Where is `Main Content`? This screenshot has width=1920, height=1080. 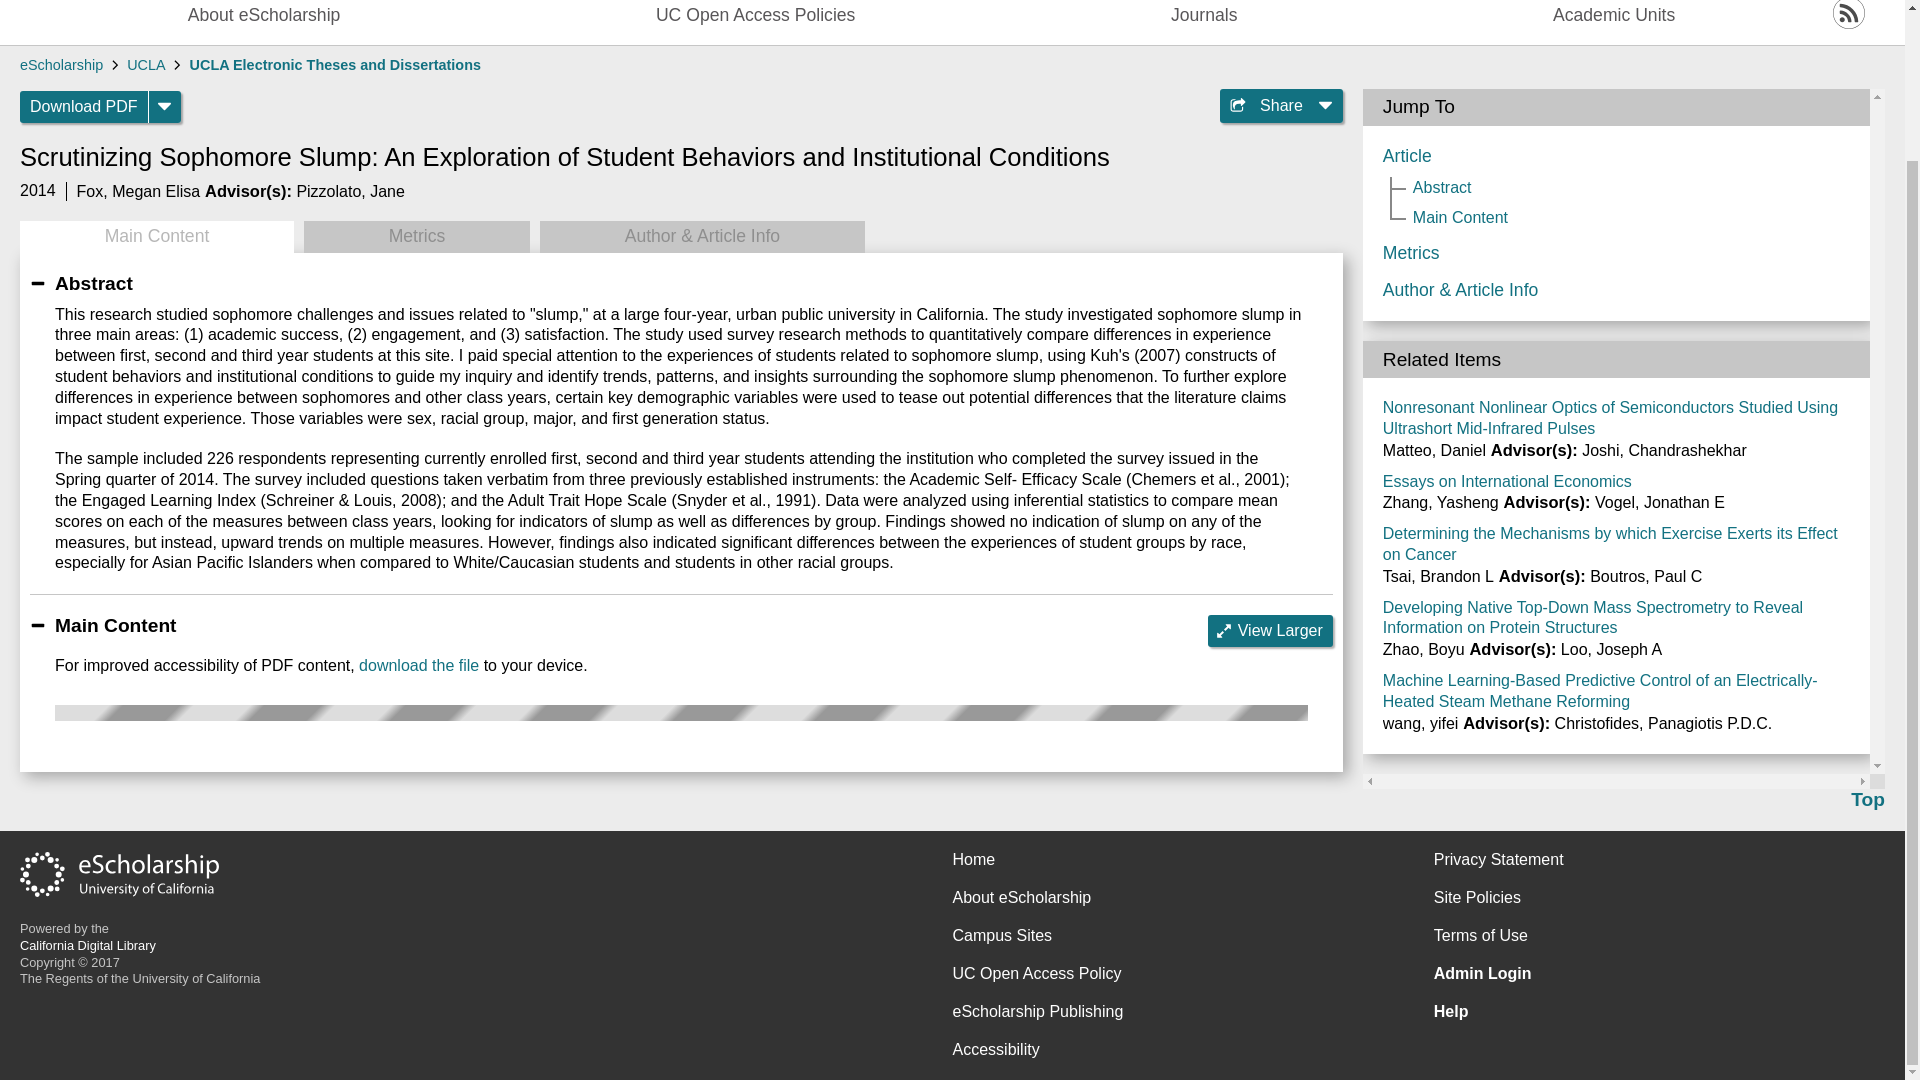 Main Content is located at coordinates (156, 236).